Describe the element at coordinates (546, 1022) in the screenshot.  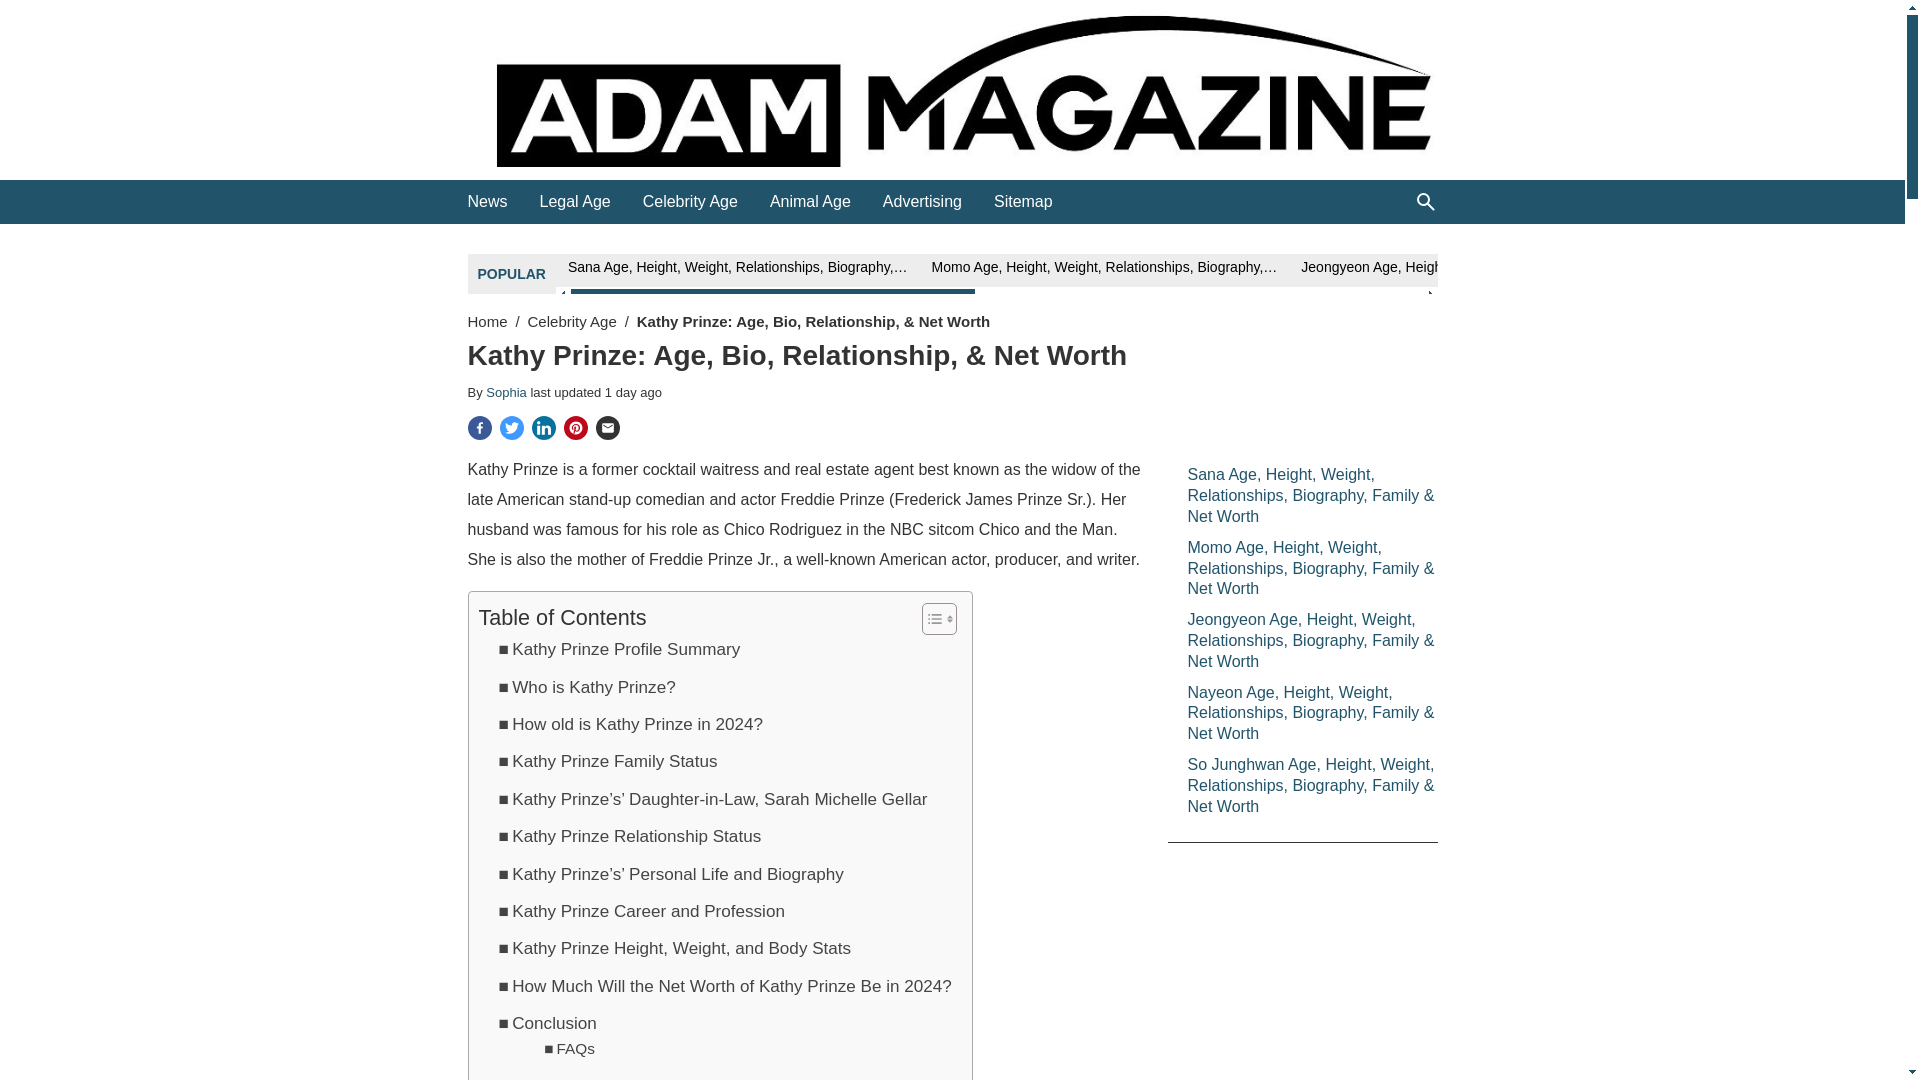
I see `Conclusion` at that location.